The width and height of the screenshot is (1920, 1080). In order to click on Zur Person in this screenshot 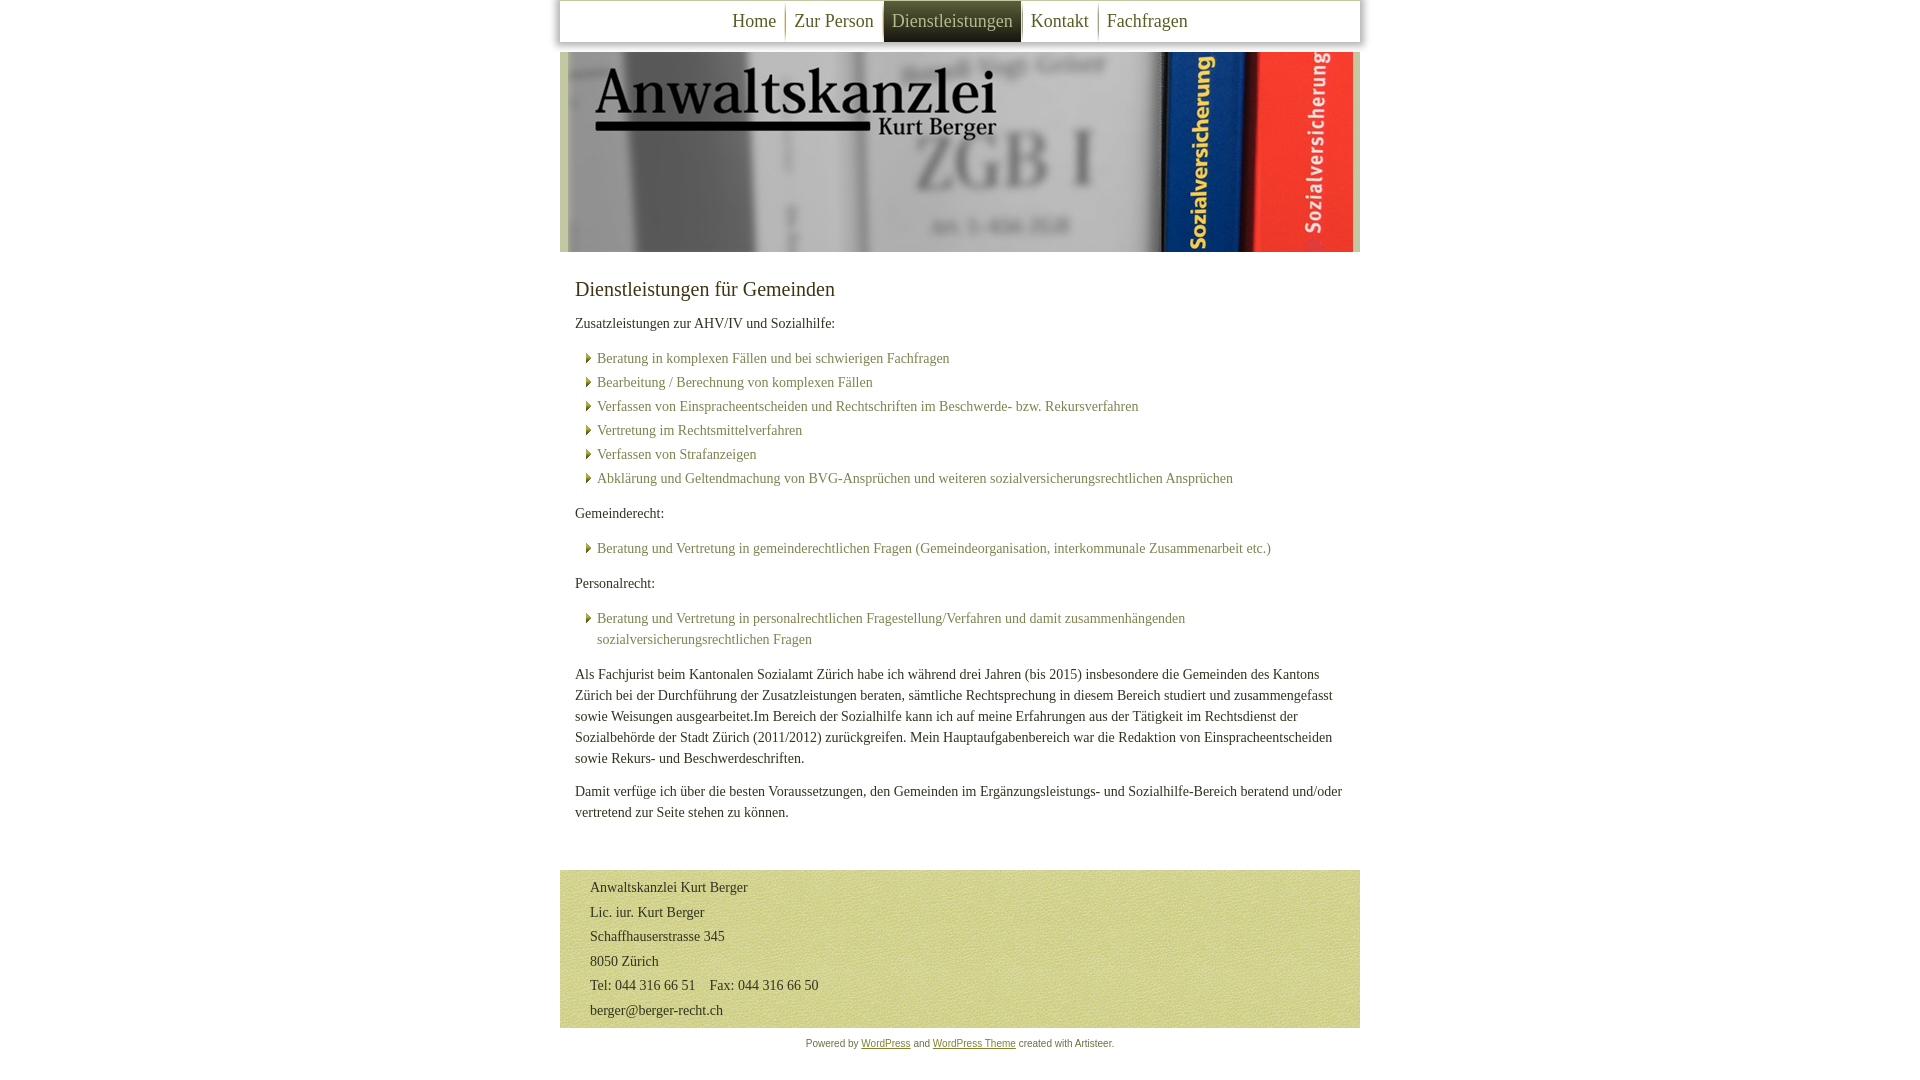, I will do `click(834, 22)`.